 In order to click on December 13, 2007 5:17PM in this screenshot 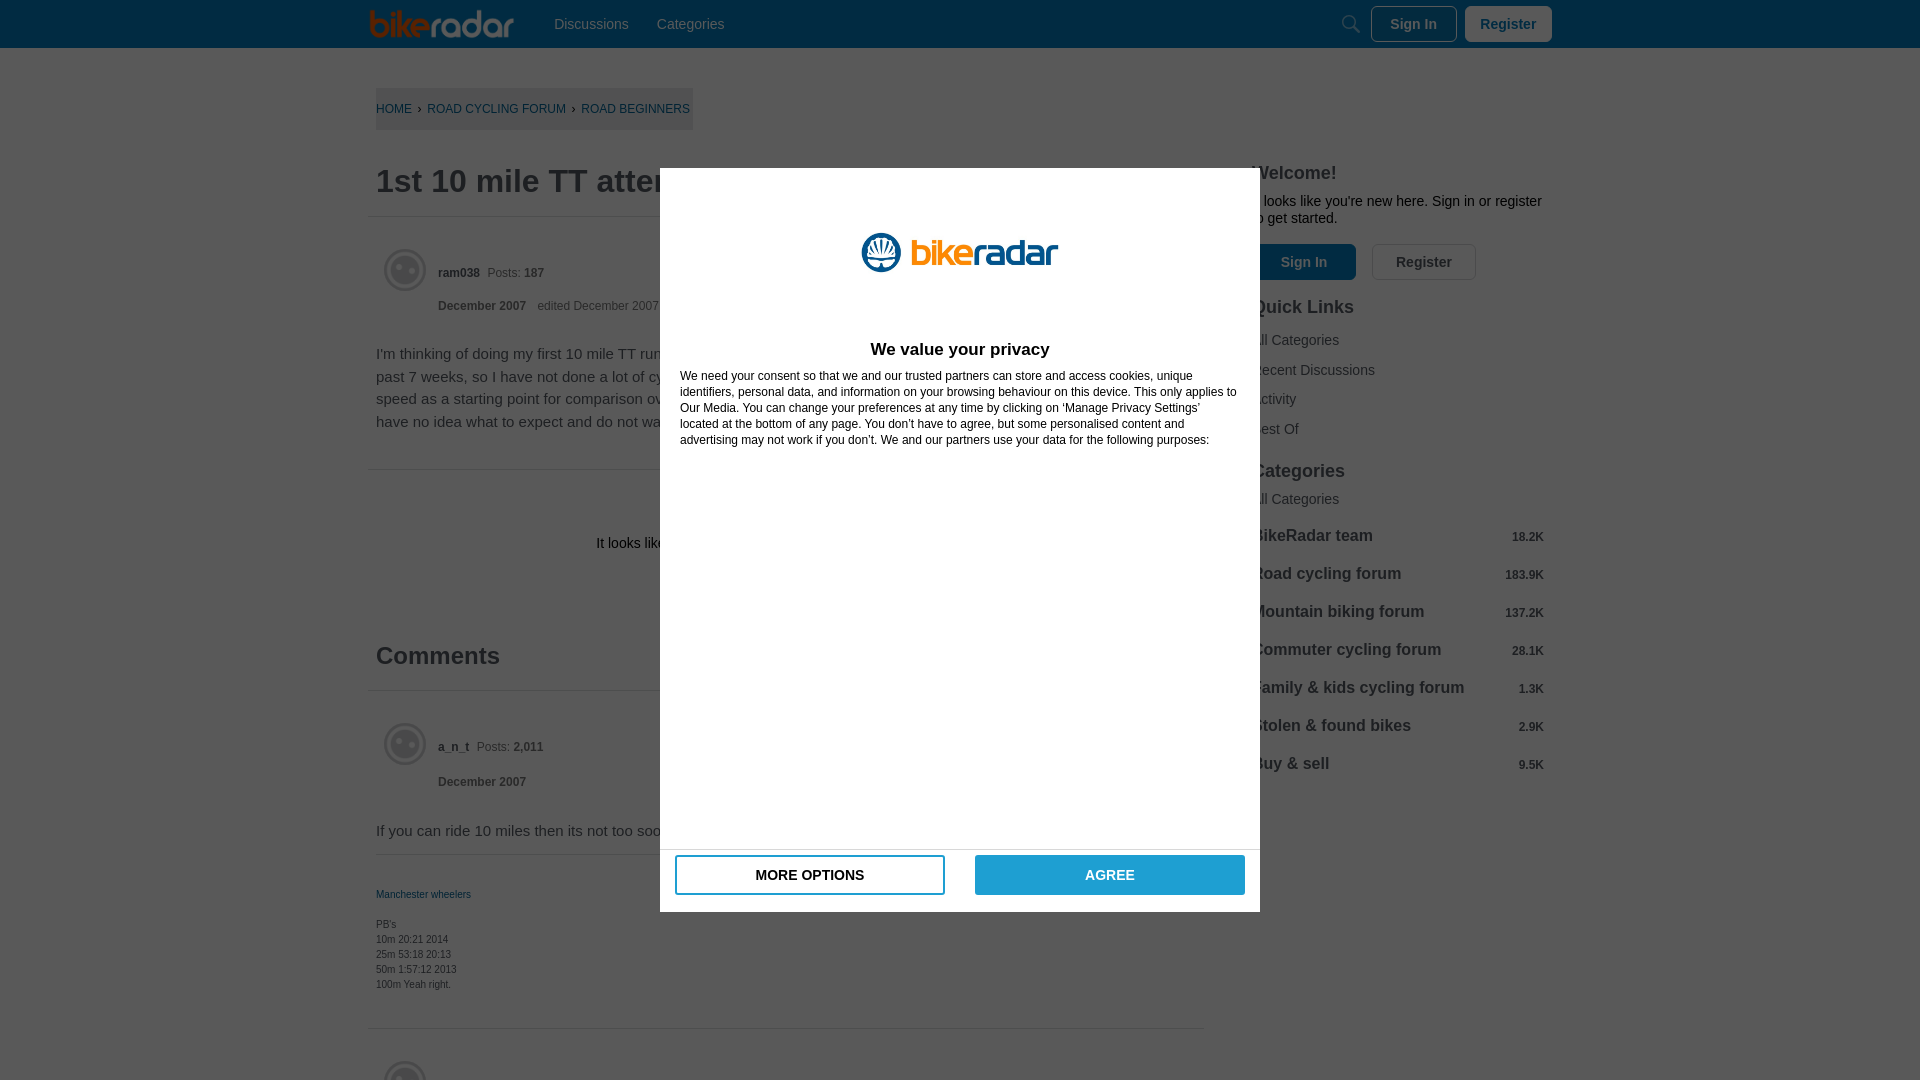, I will do `click(482, 306)`.